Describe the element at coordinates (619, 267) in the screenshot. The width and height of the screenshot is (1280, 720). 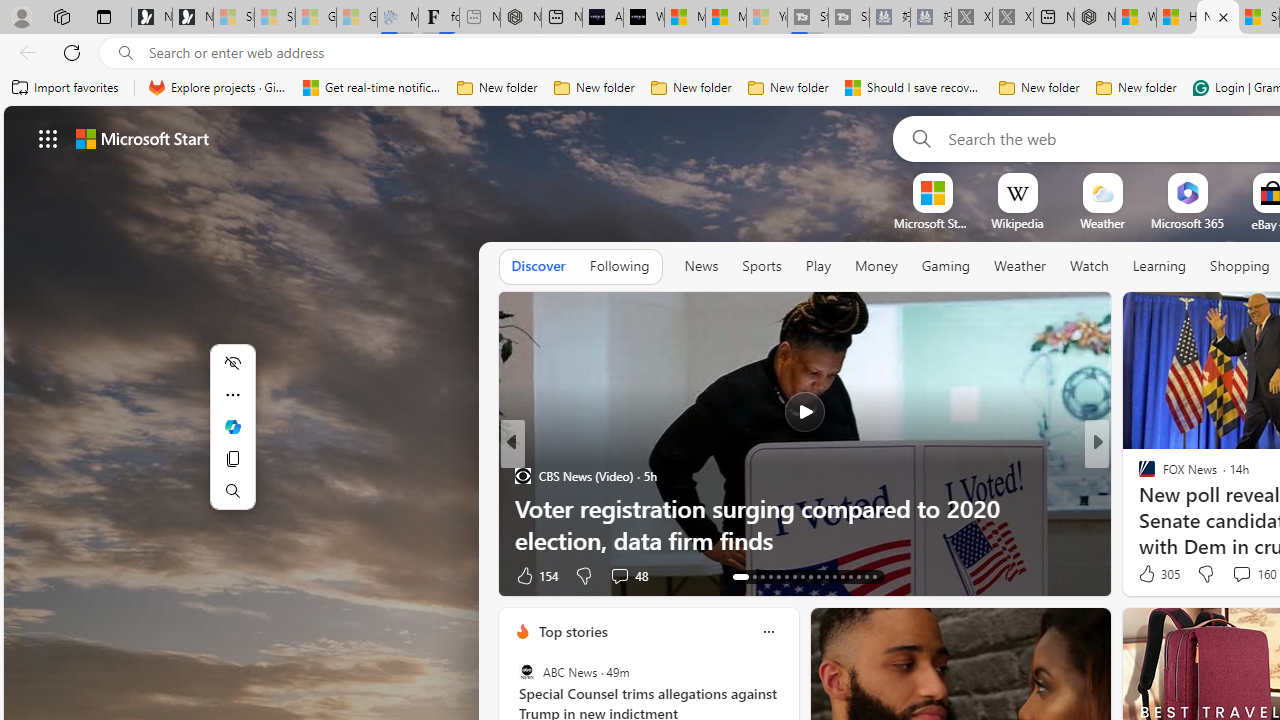
I see `Following` at that location.